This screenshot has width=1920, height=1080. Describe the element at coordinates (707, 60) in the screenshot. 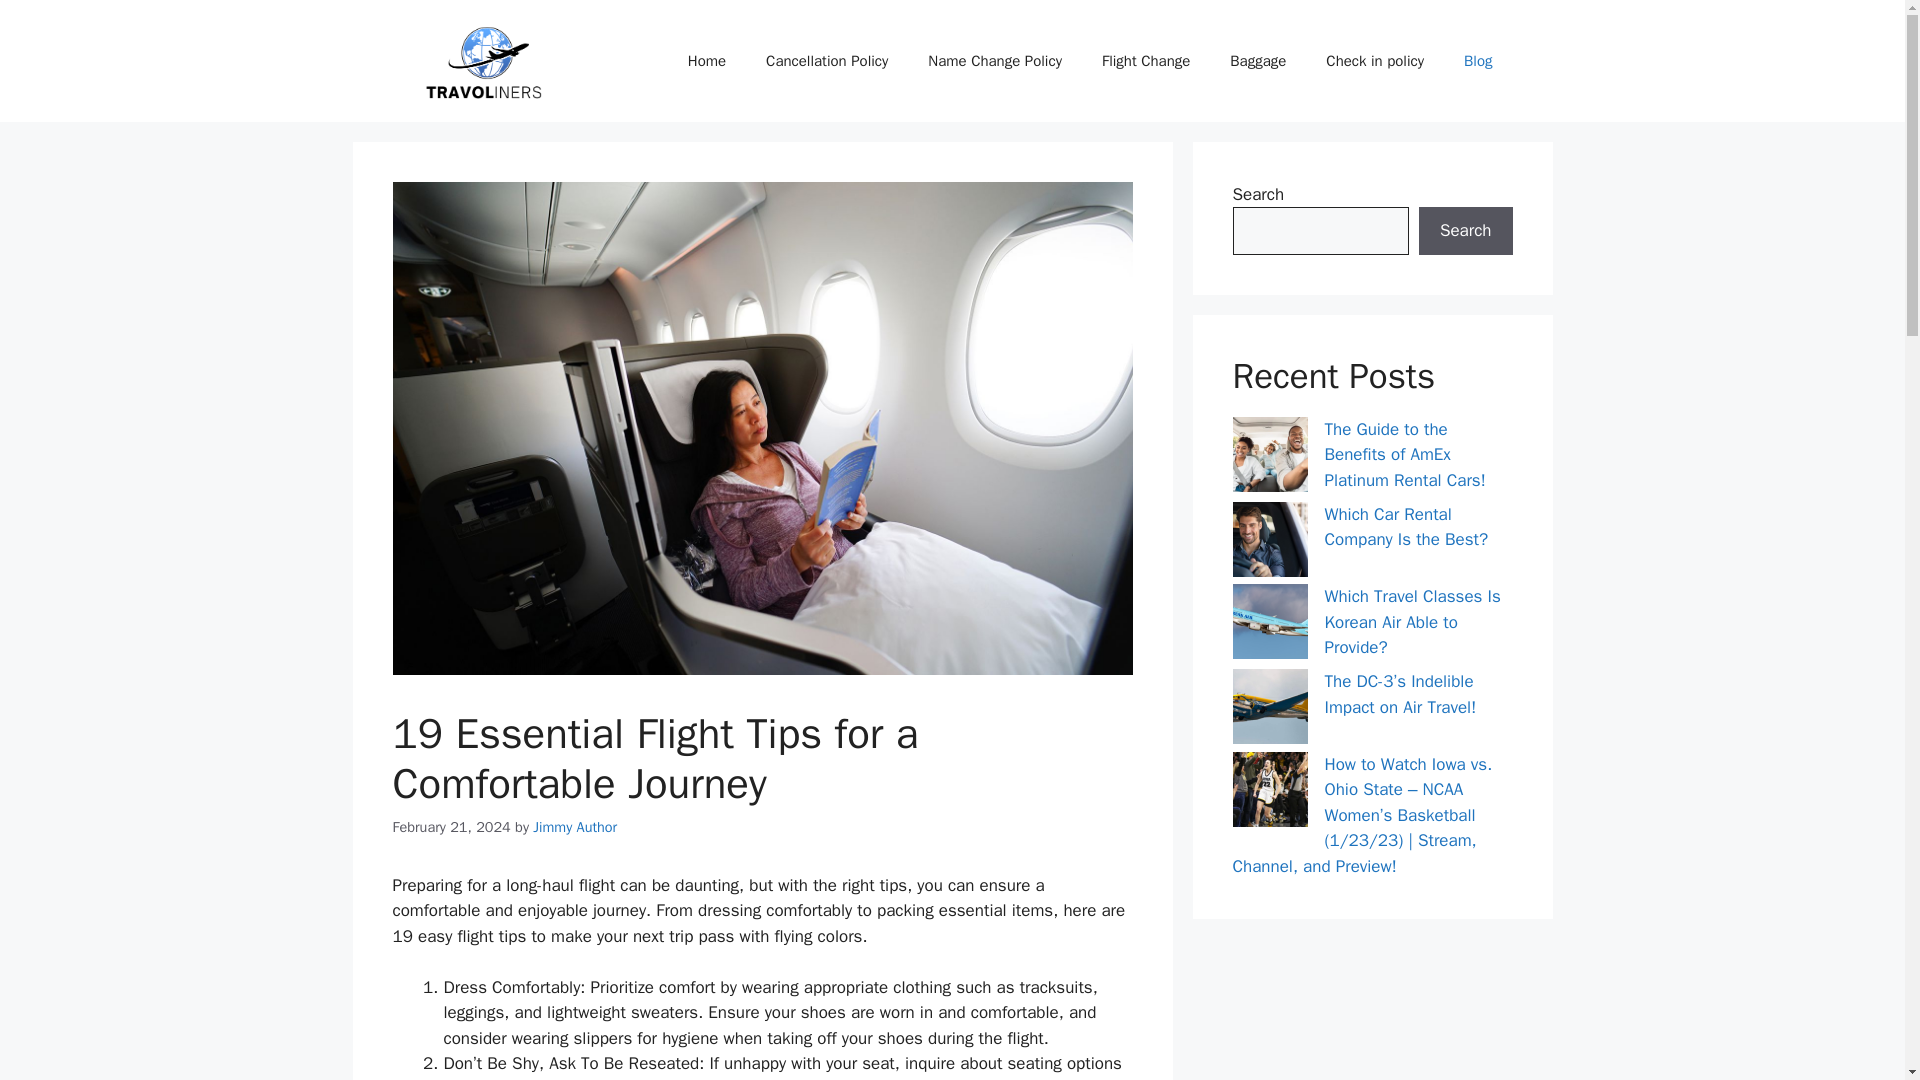

I see `Home` at that location.